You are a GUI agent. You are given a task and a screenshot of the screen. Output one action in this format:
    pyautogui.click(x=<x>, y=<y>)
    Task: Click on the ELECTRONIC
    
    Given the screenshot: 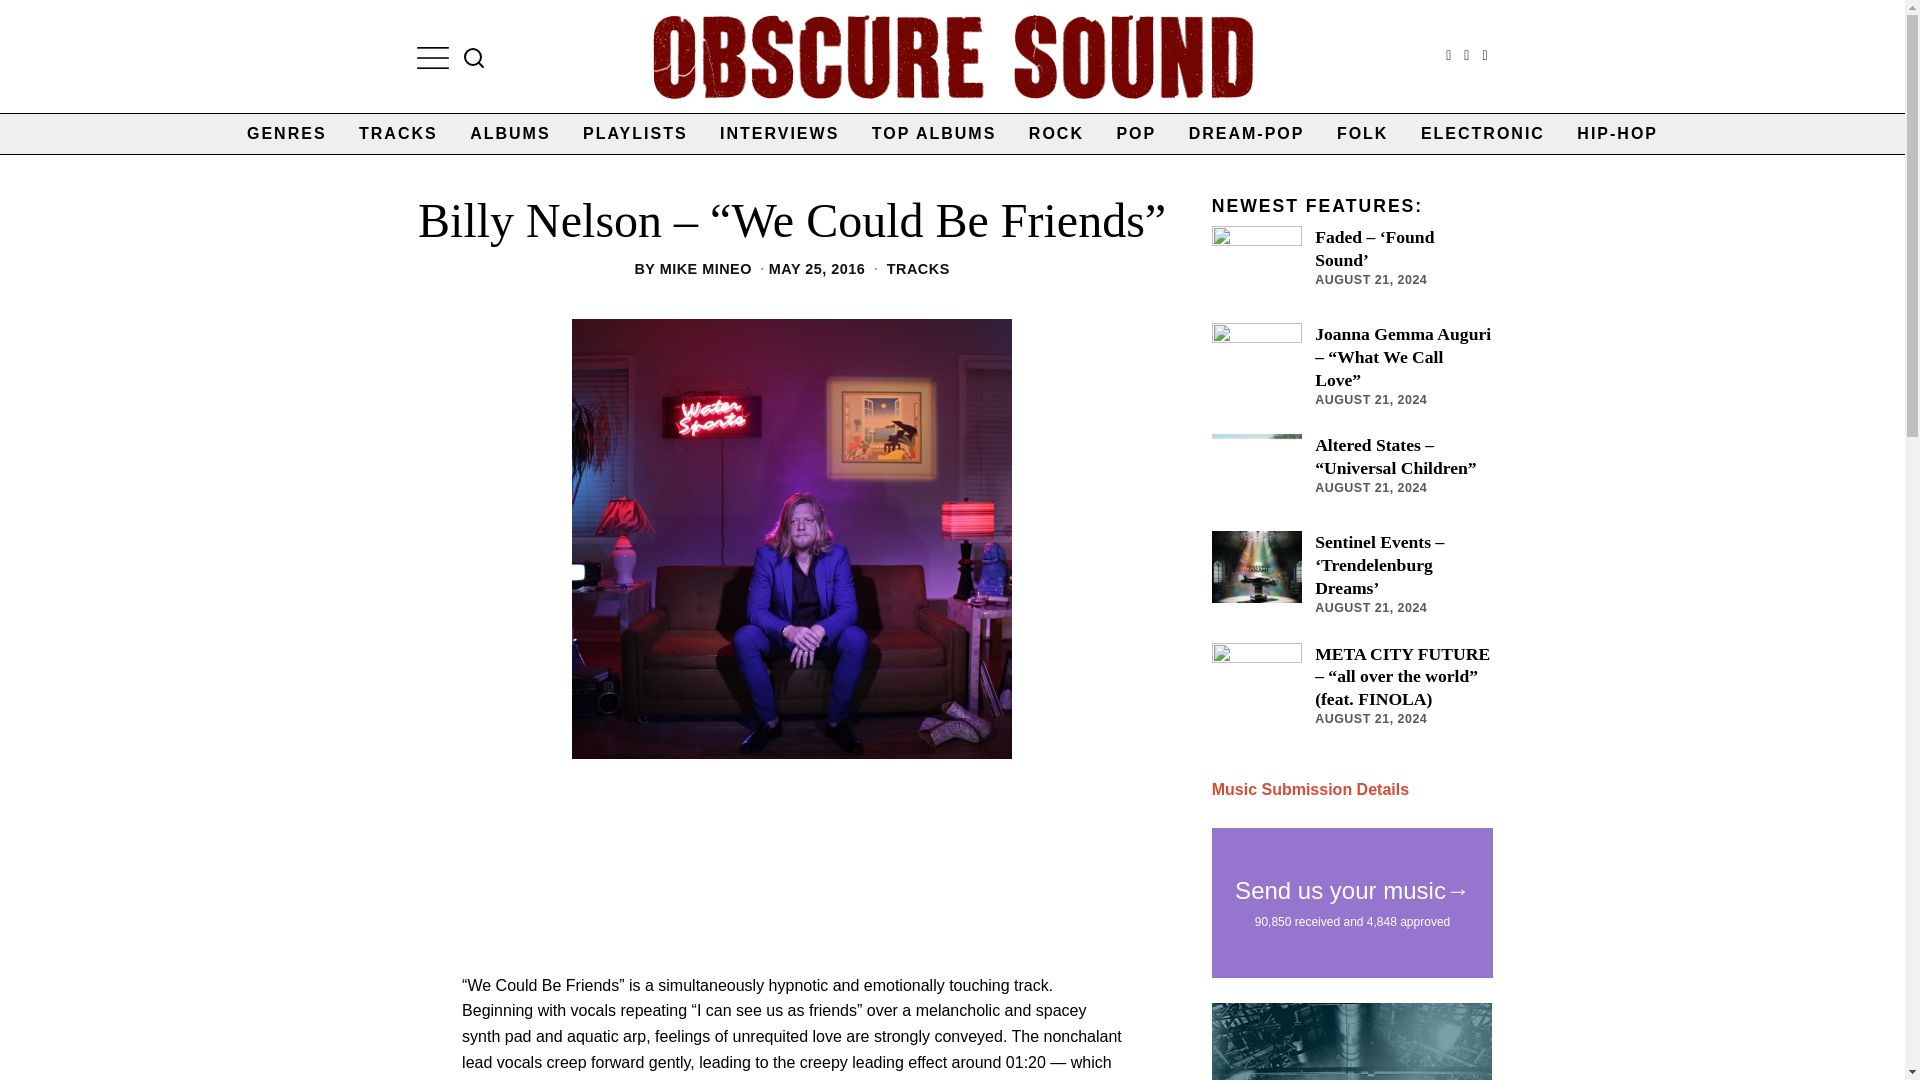 What is the action you would take?
    pyautogui.click(x=1483, y=134)
    